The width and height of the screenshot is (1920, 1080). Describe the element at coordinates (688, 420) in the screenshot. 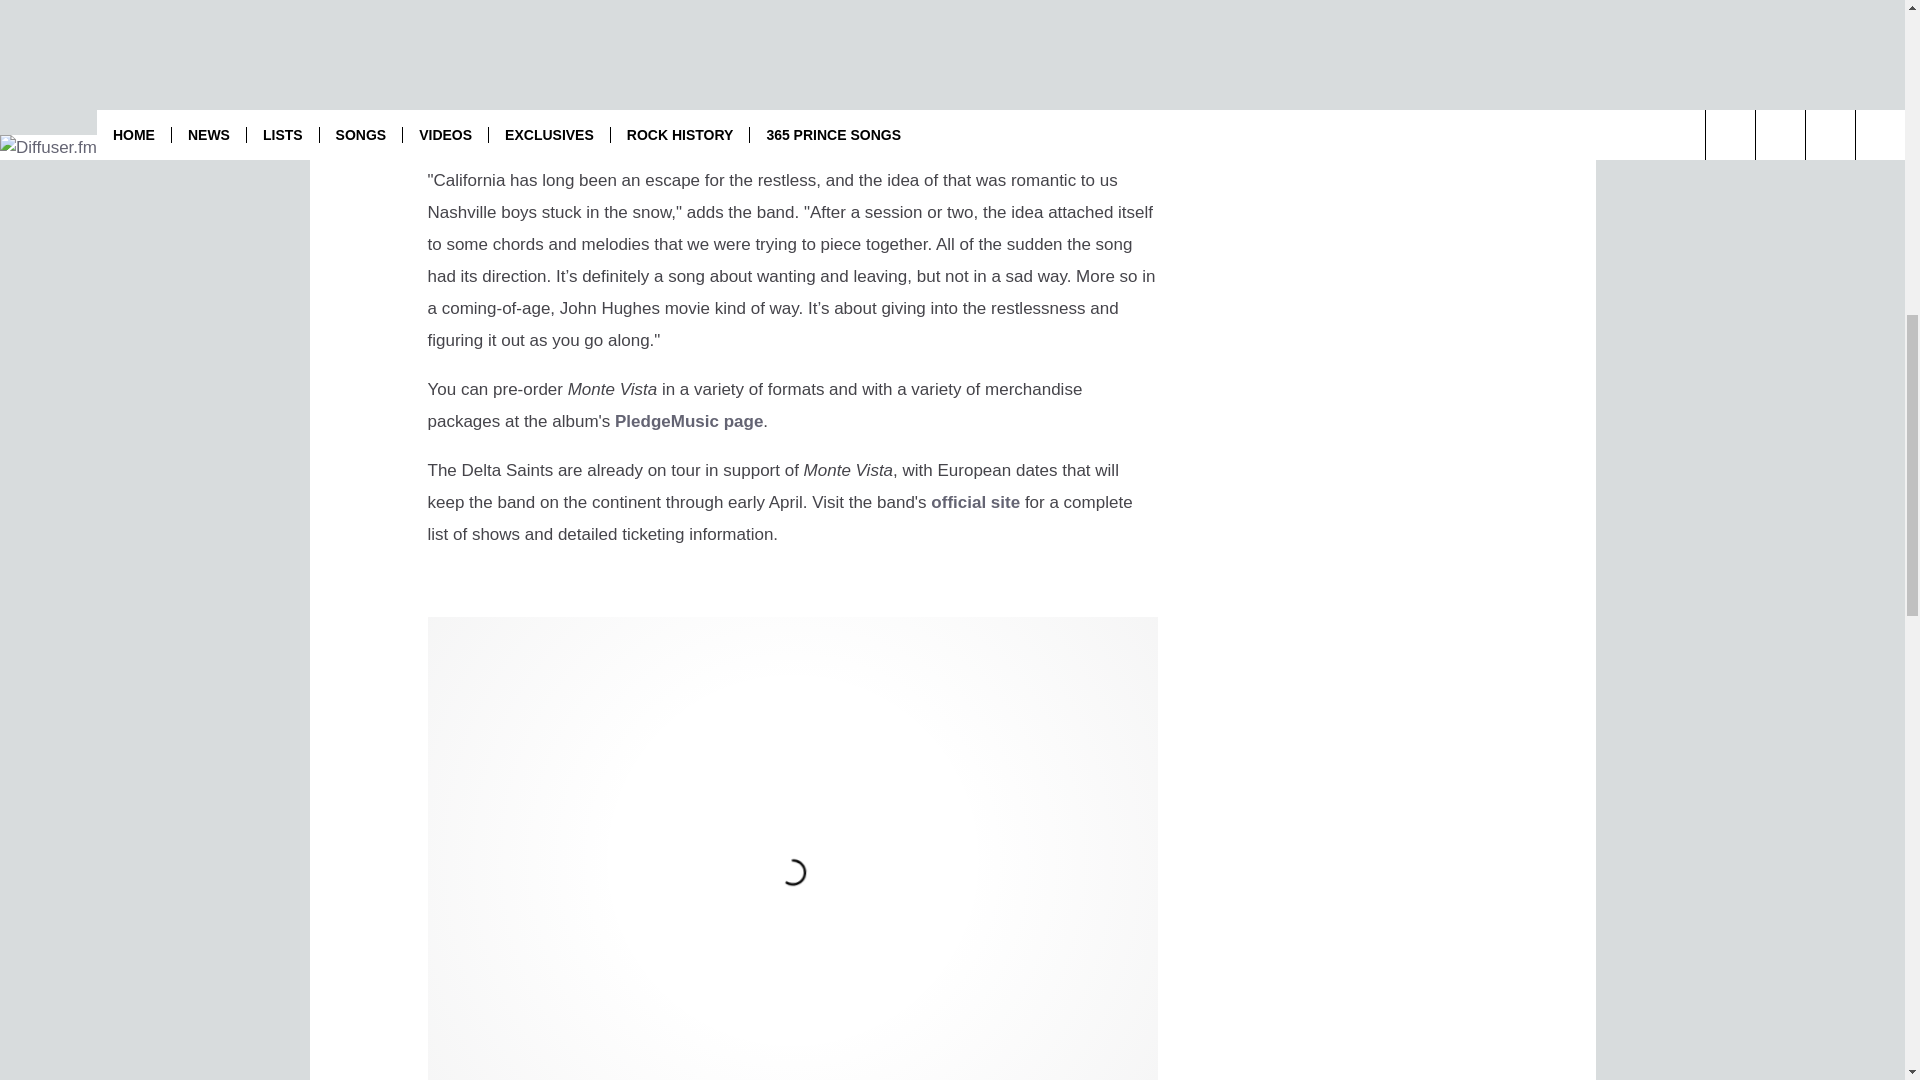

I see `PledgeMusic page` at that location.